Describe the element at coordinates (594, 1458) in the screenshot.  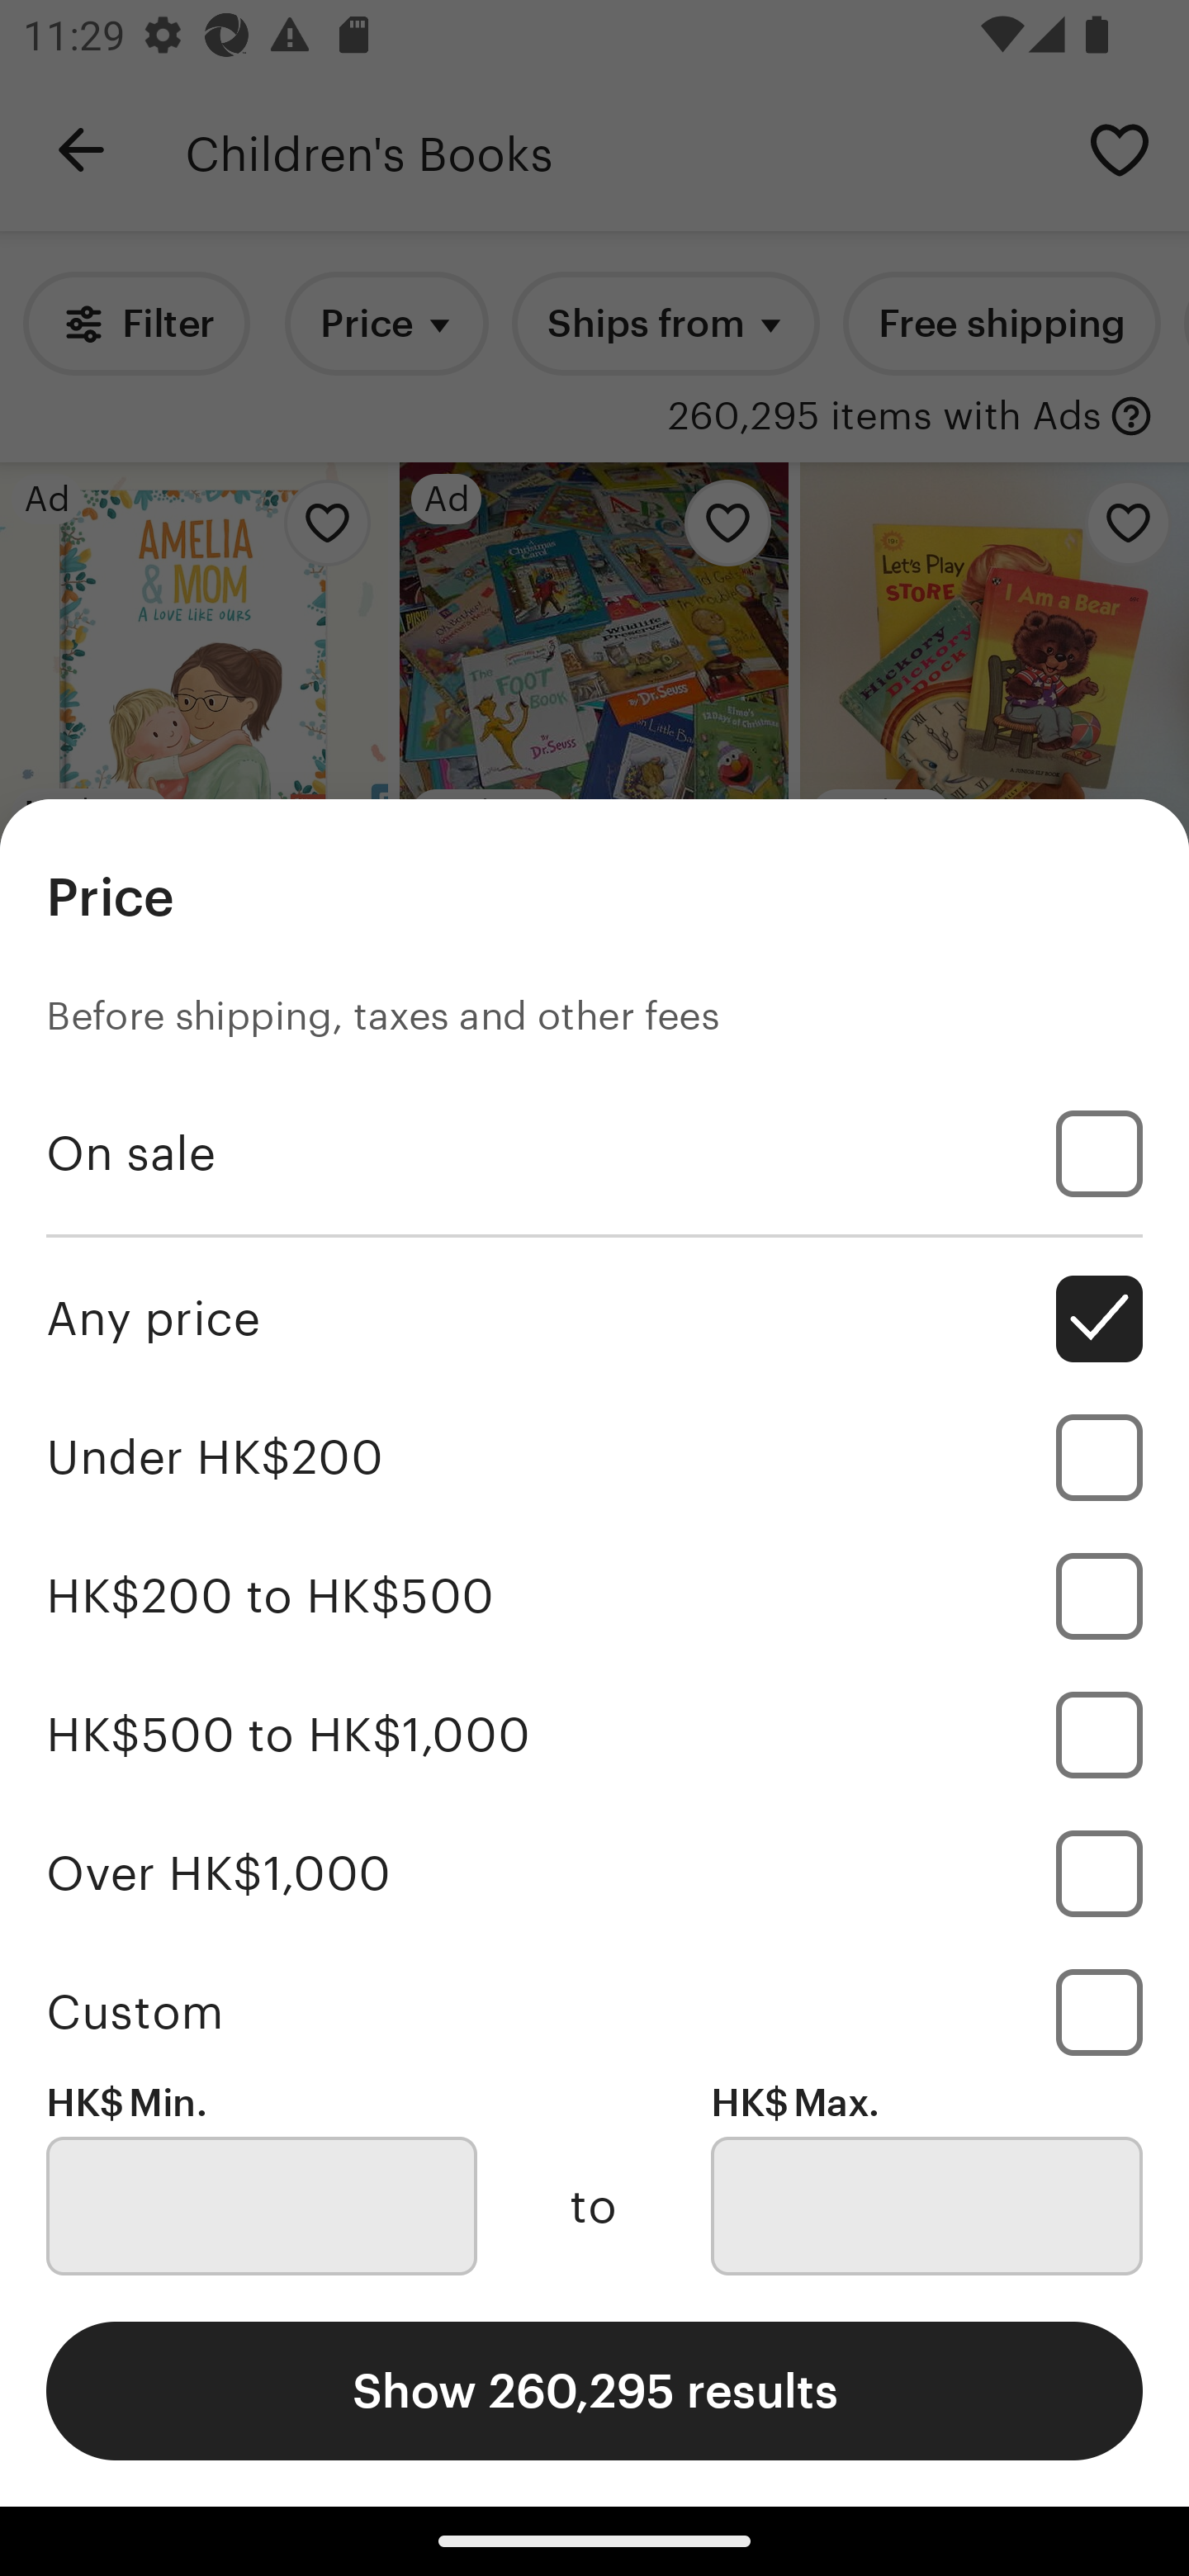
I see `Under HK$200` at that location.